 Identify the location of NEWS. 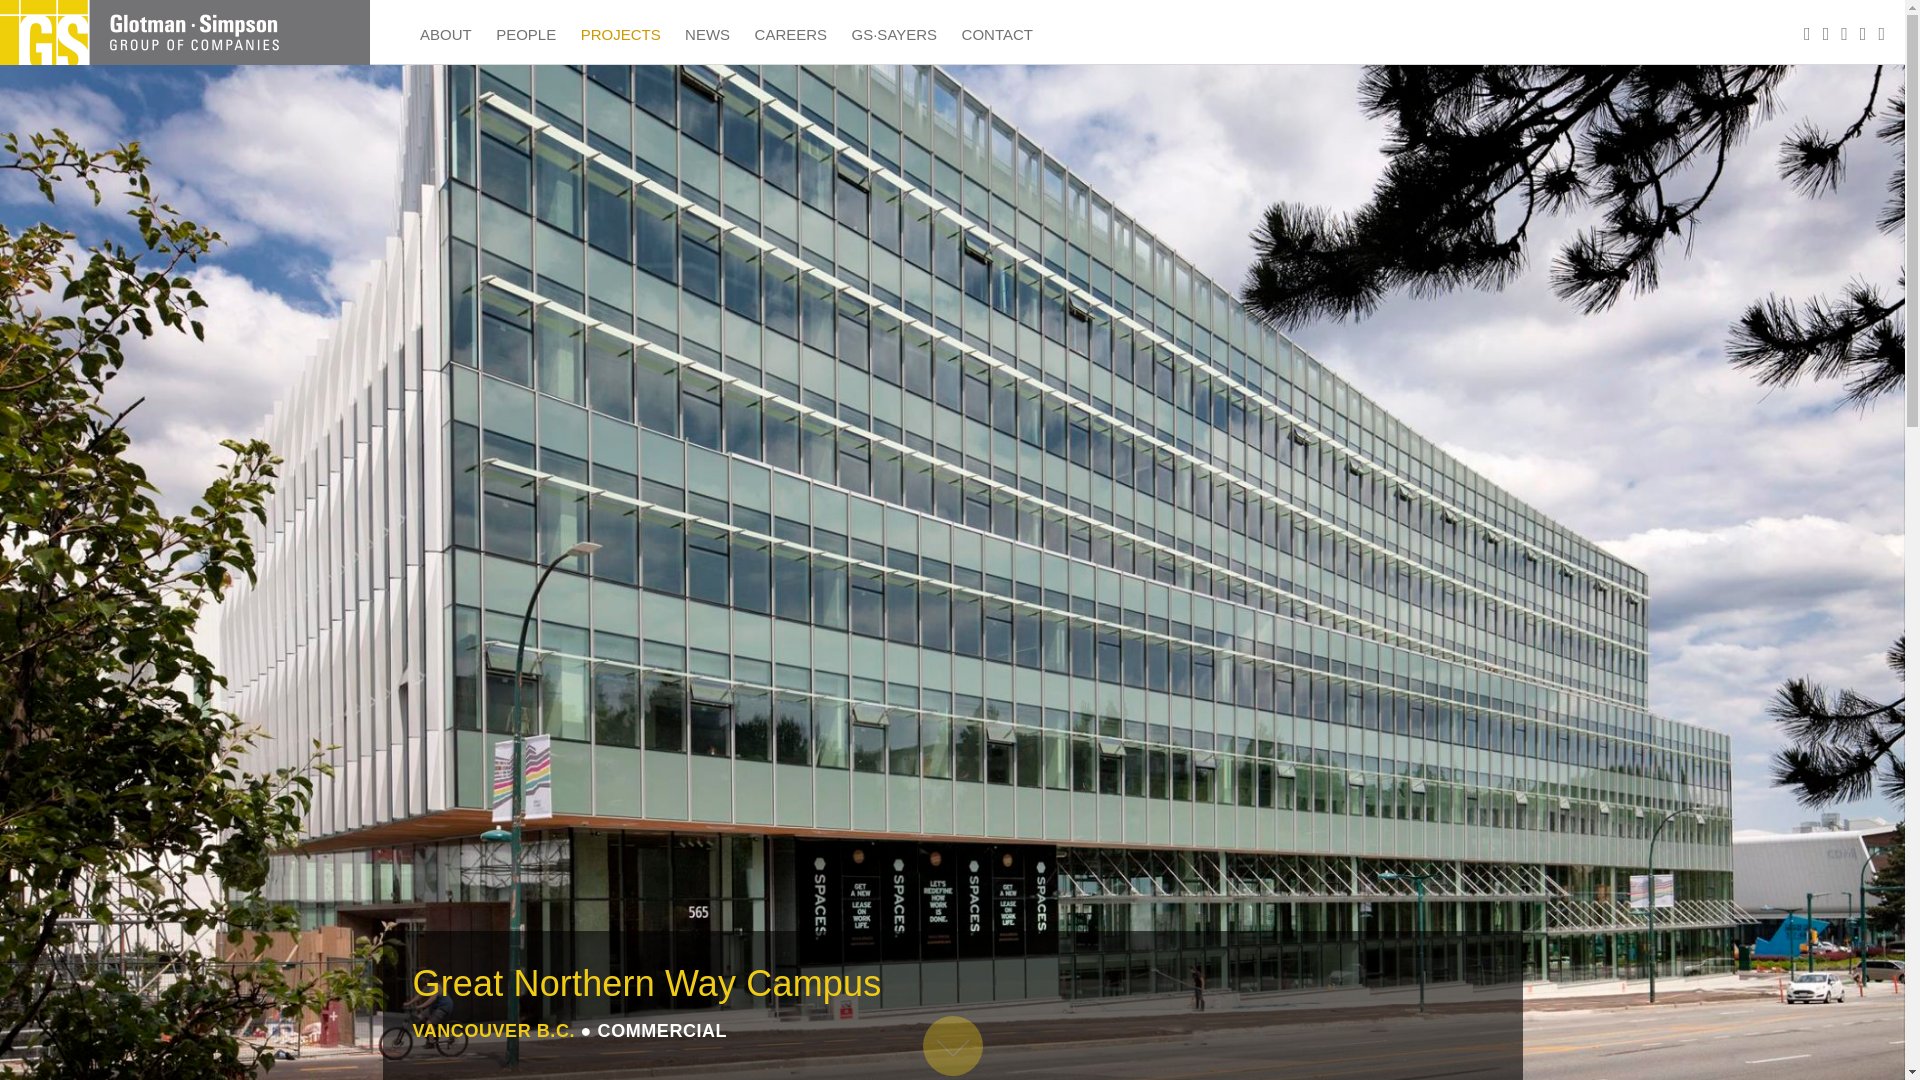
(707, 32).